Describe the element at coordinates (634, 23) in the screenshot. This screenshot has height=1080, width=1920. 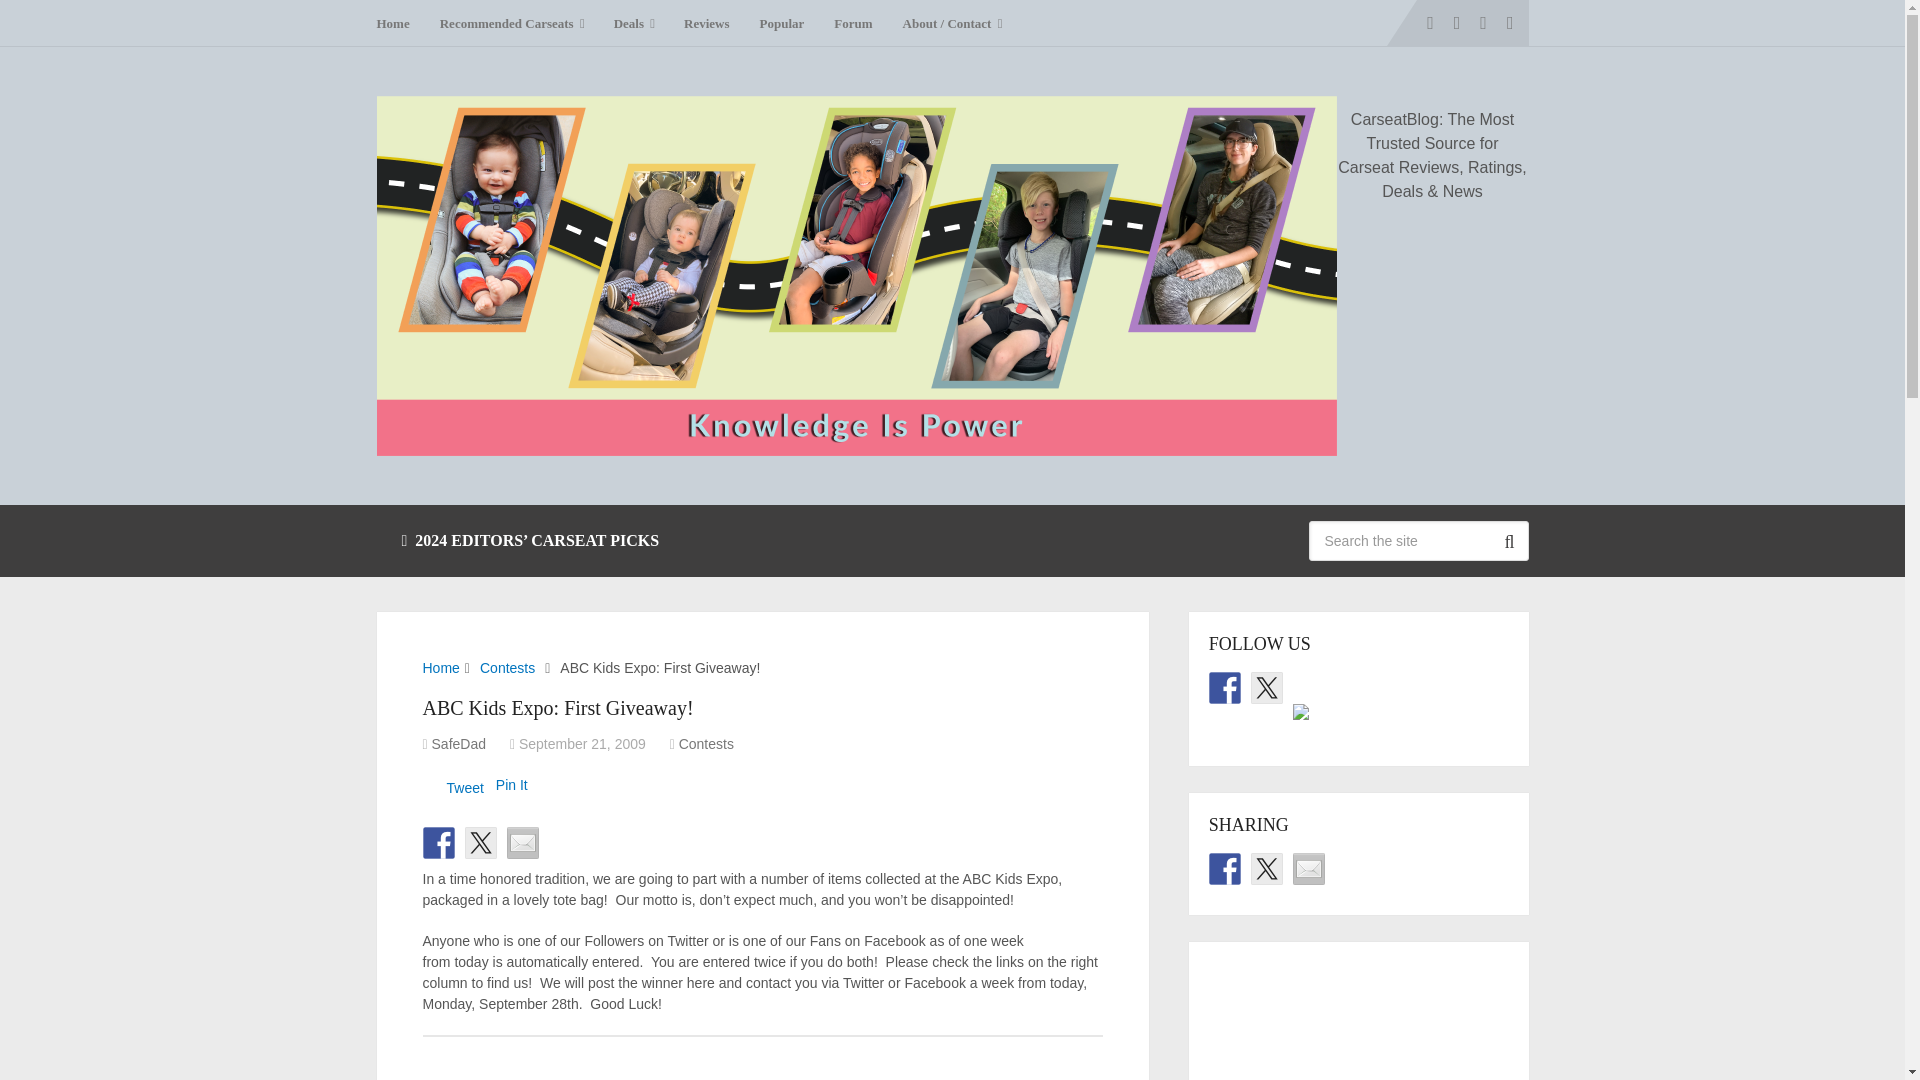
I see `Deals` at that location.